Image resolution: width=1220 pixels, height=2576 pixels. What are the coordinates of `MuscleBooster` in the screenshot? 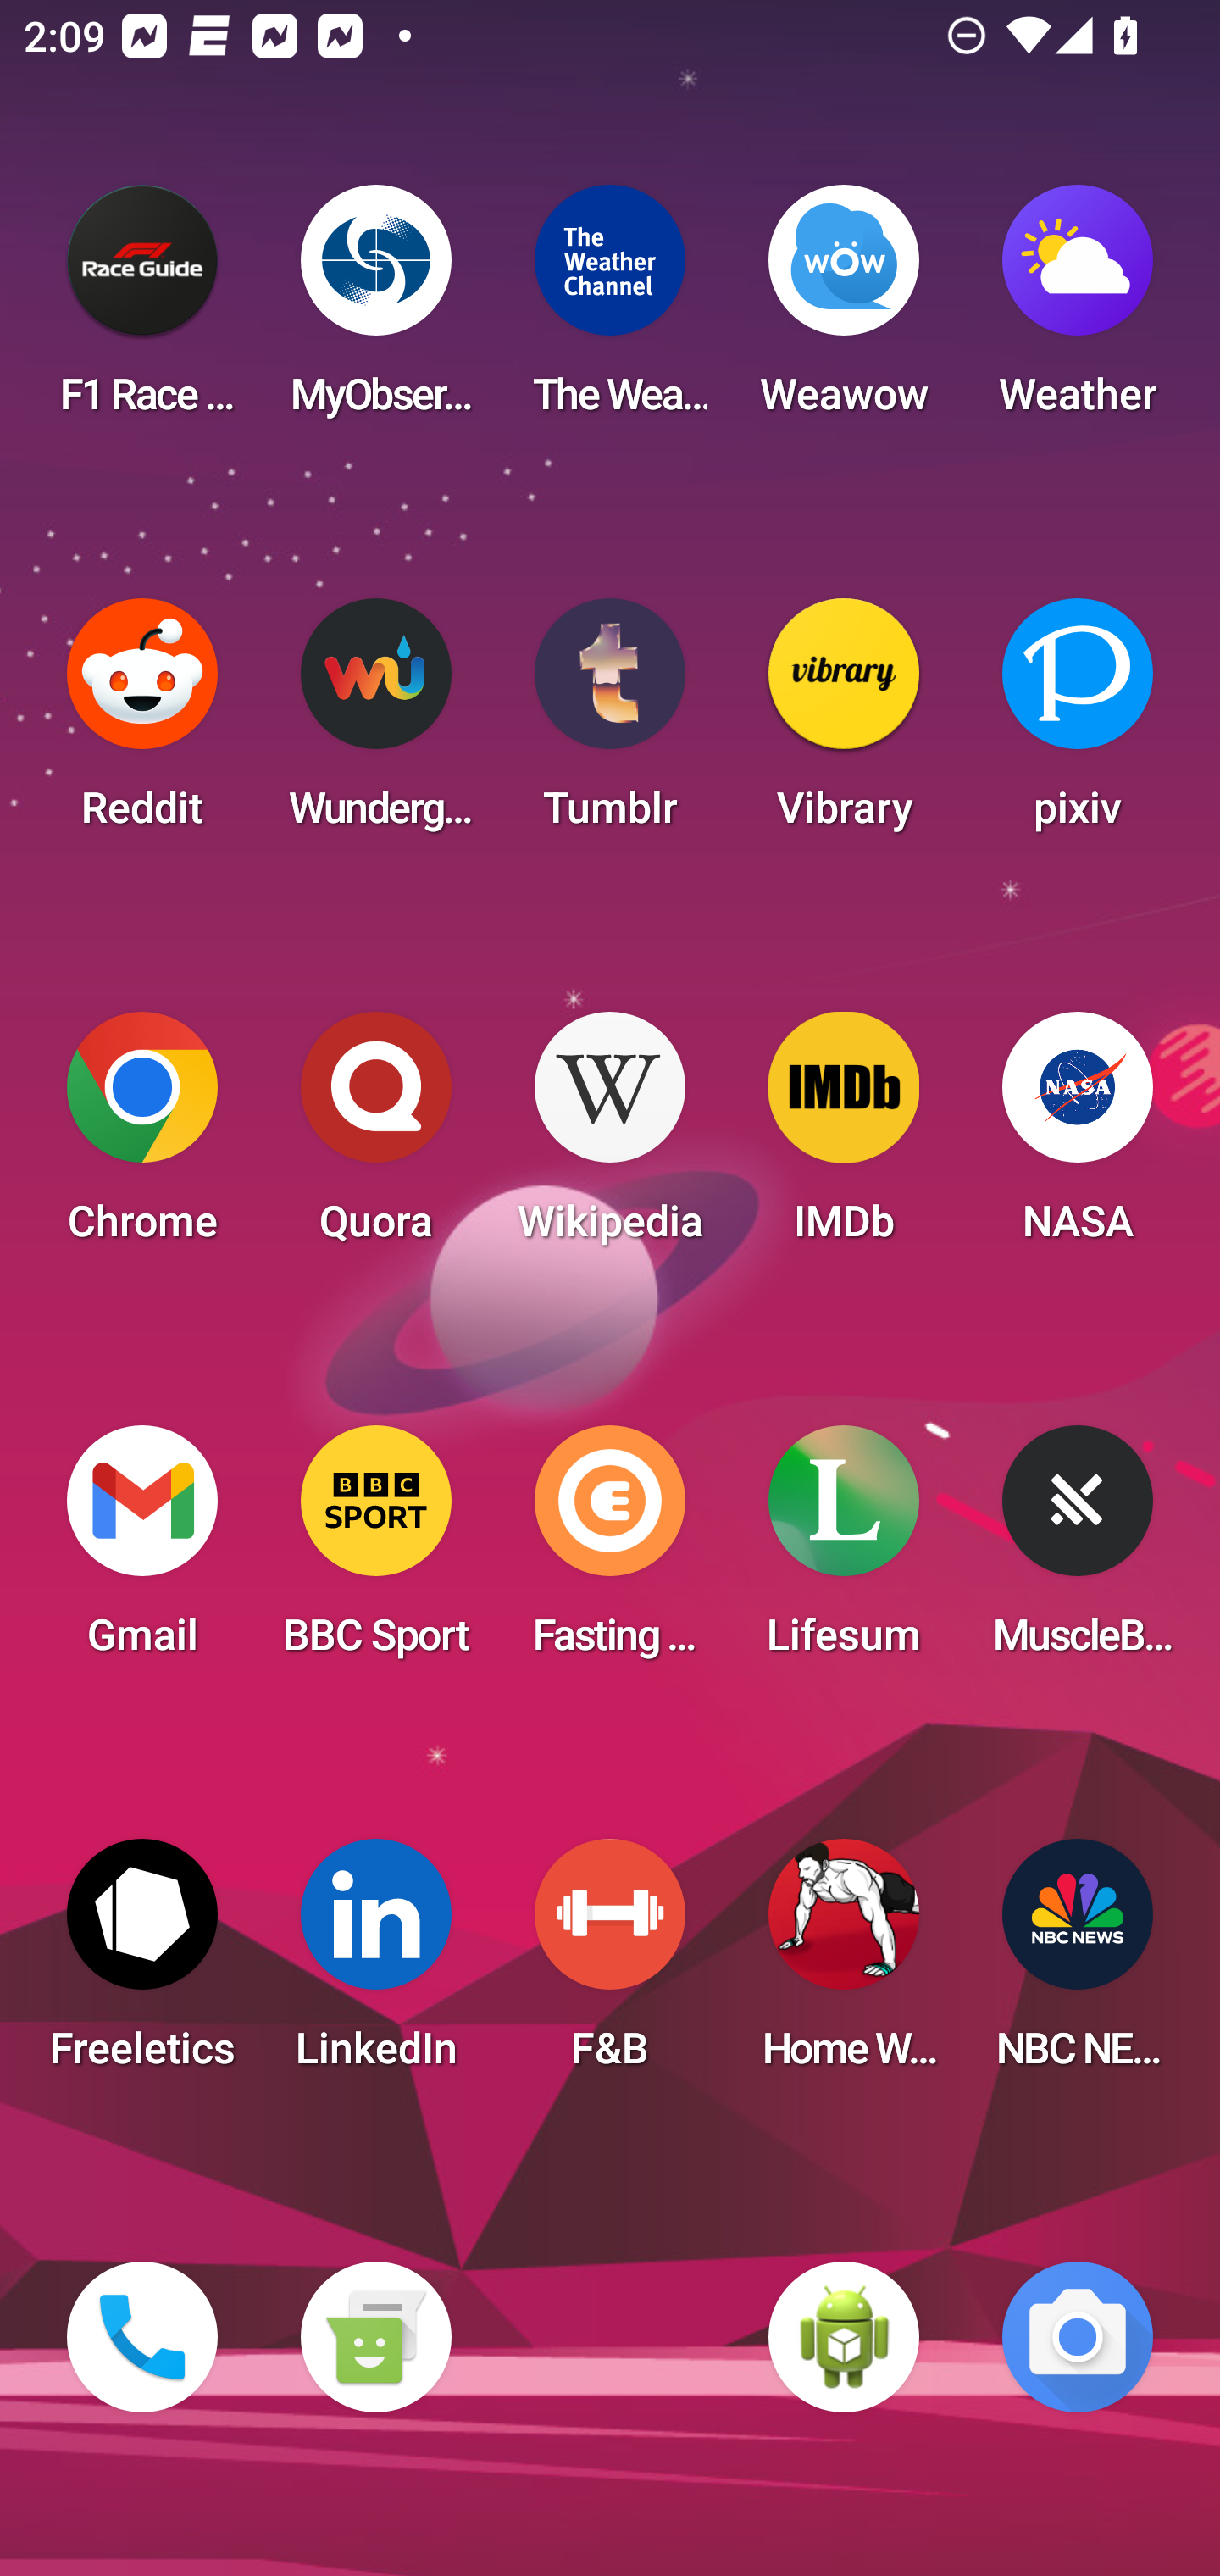 It's located at (1078, 1551).